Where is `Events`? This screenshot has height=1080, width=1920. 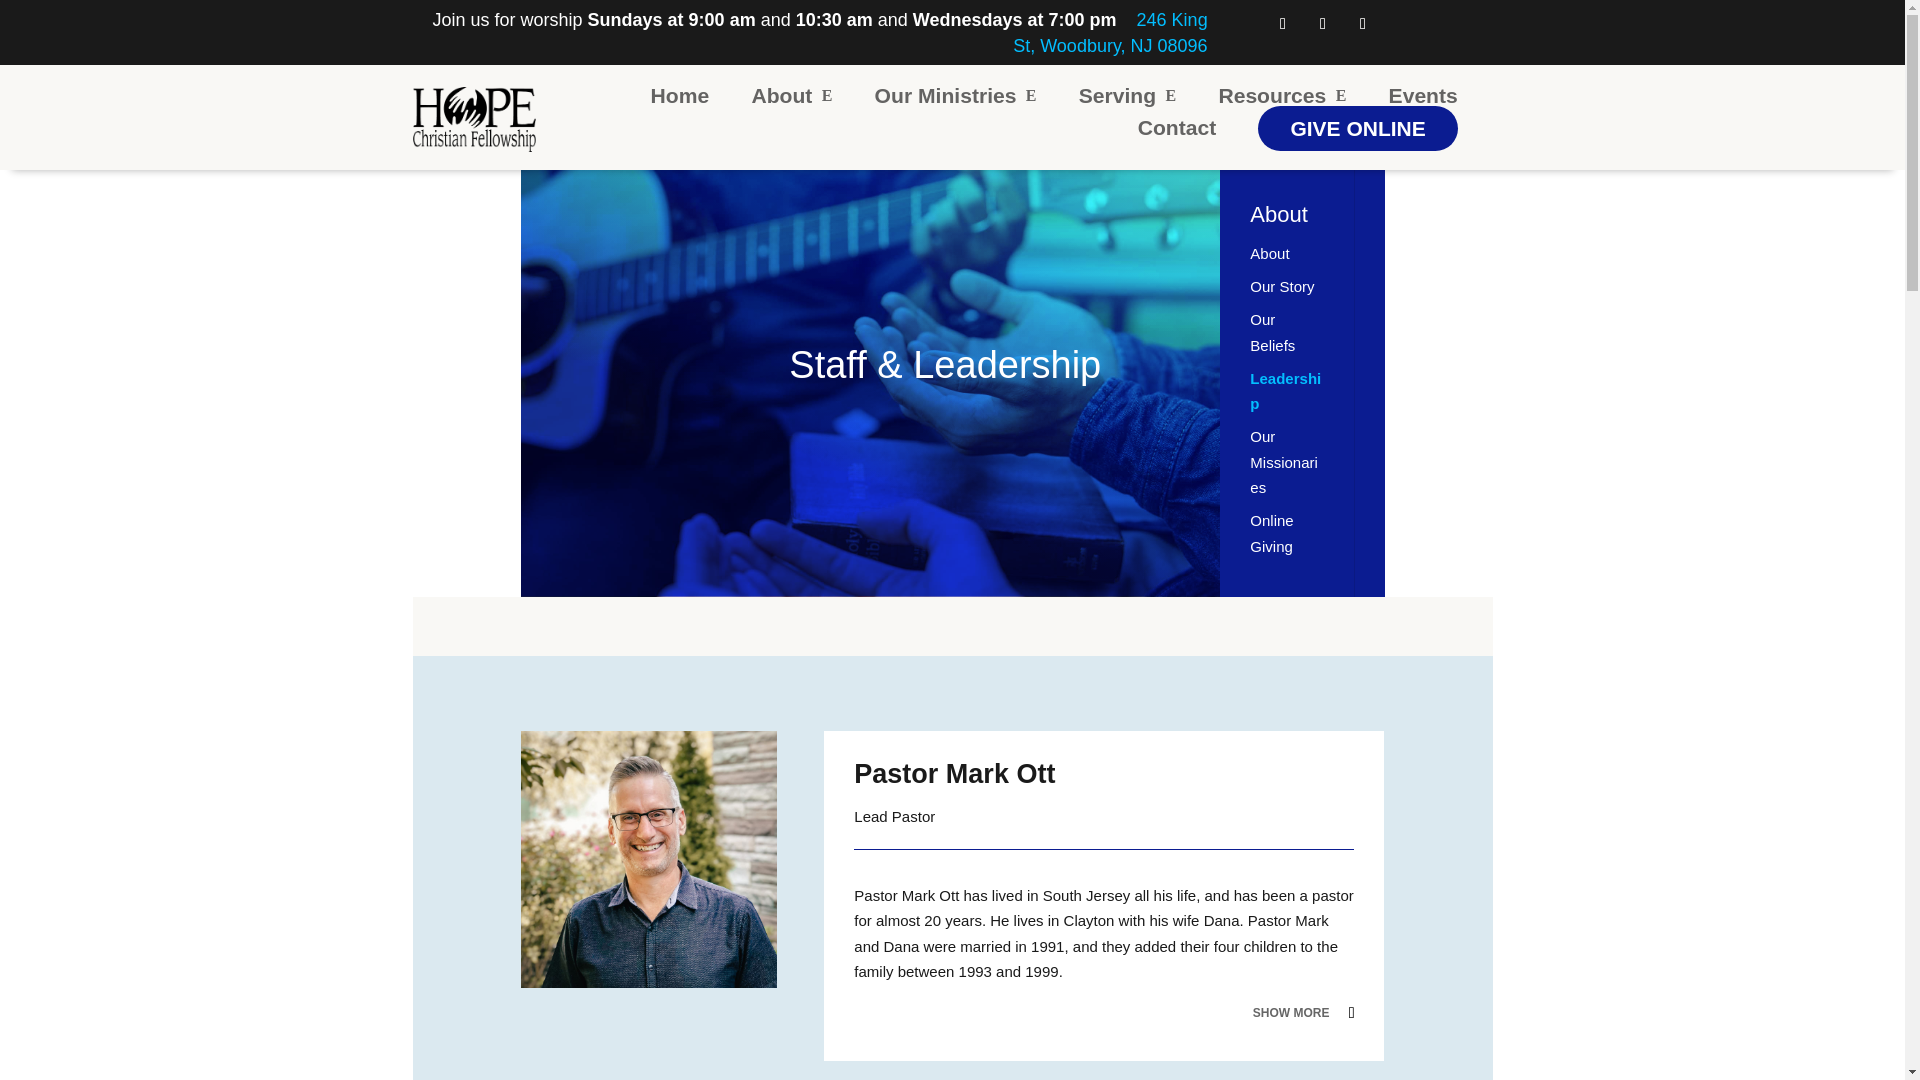 Events is located at coordinates (1422, 95).